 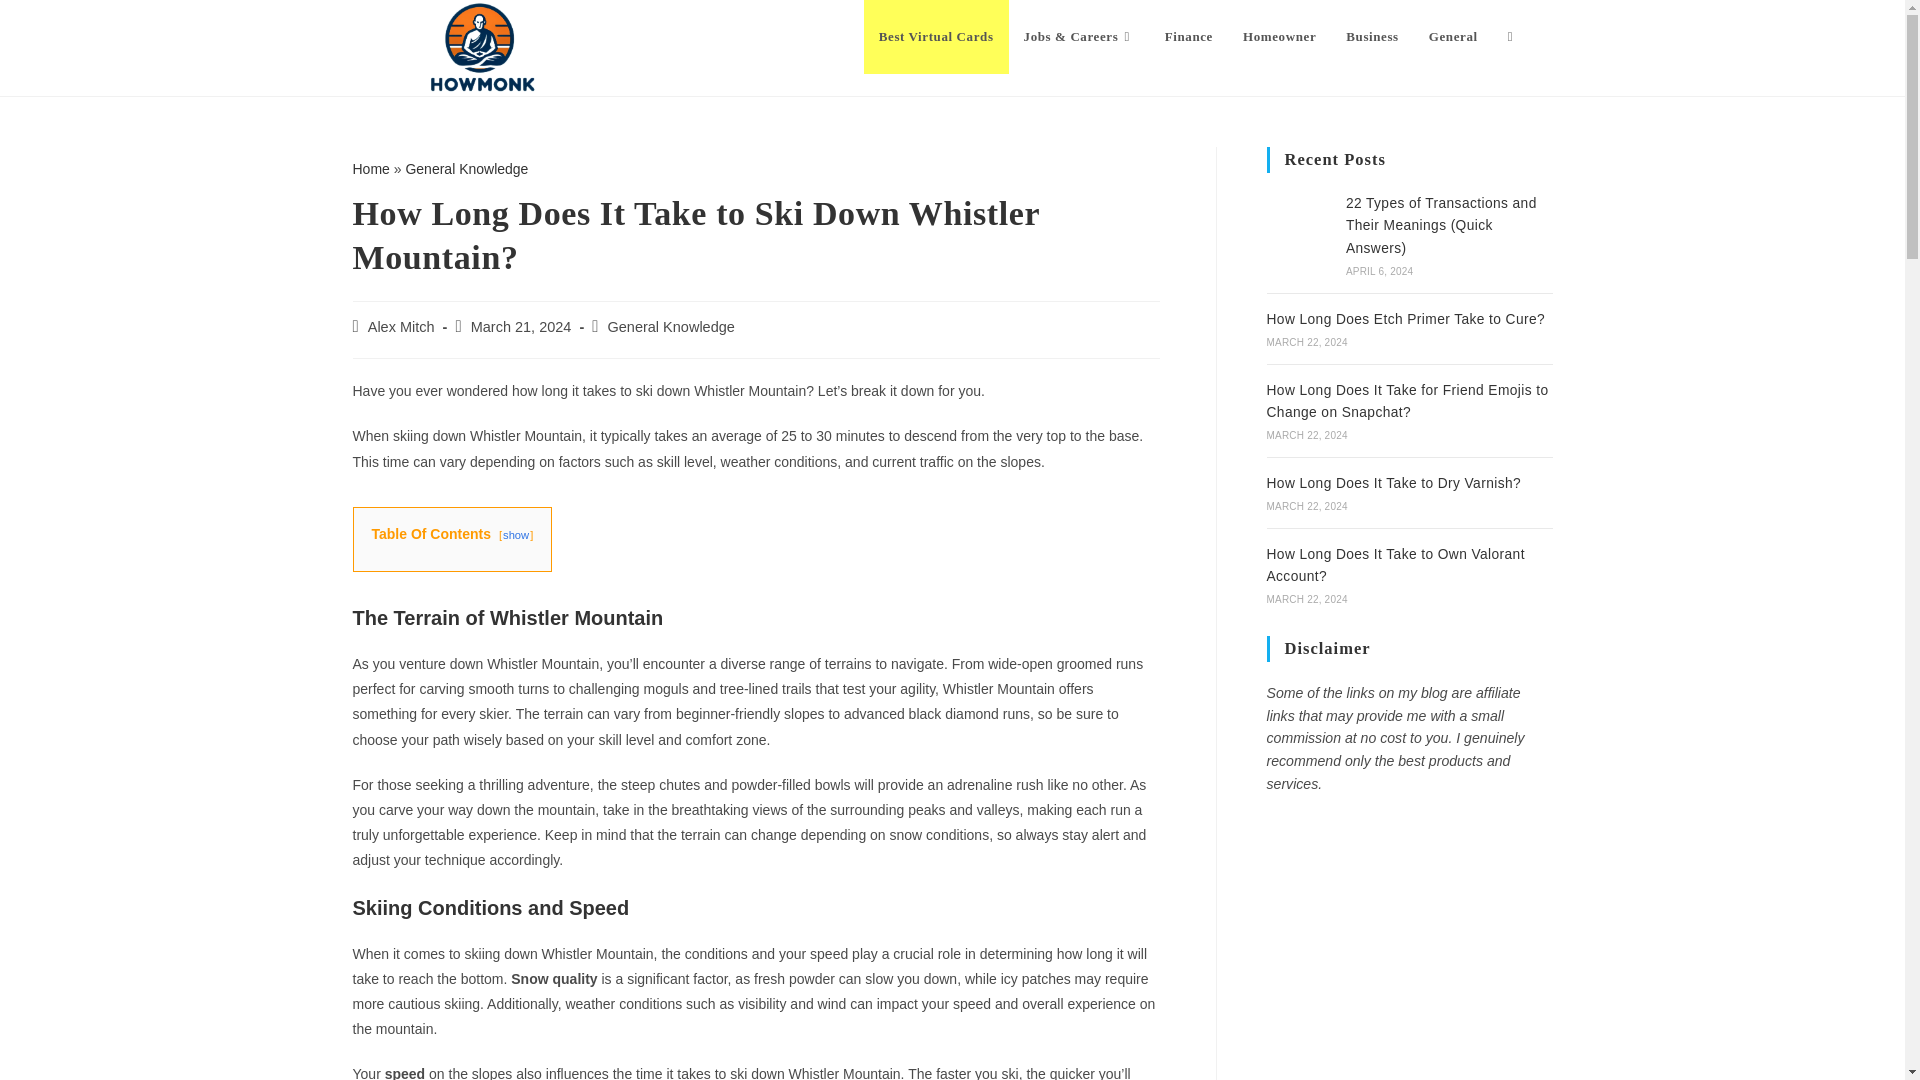 What do you see at coordinates (936, 37) in the screenshot?
I see `Best Virtual Cards` at bounding box center [936, 37].